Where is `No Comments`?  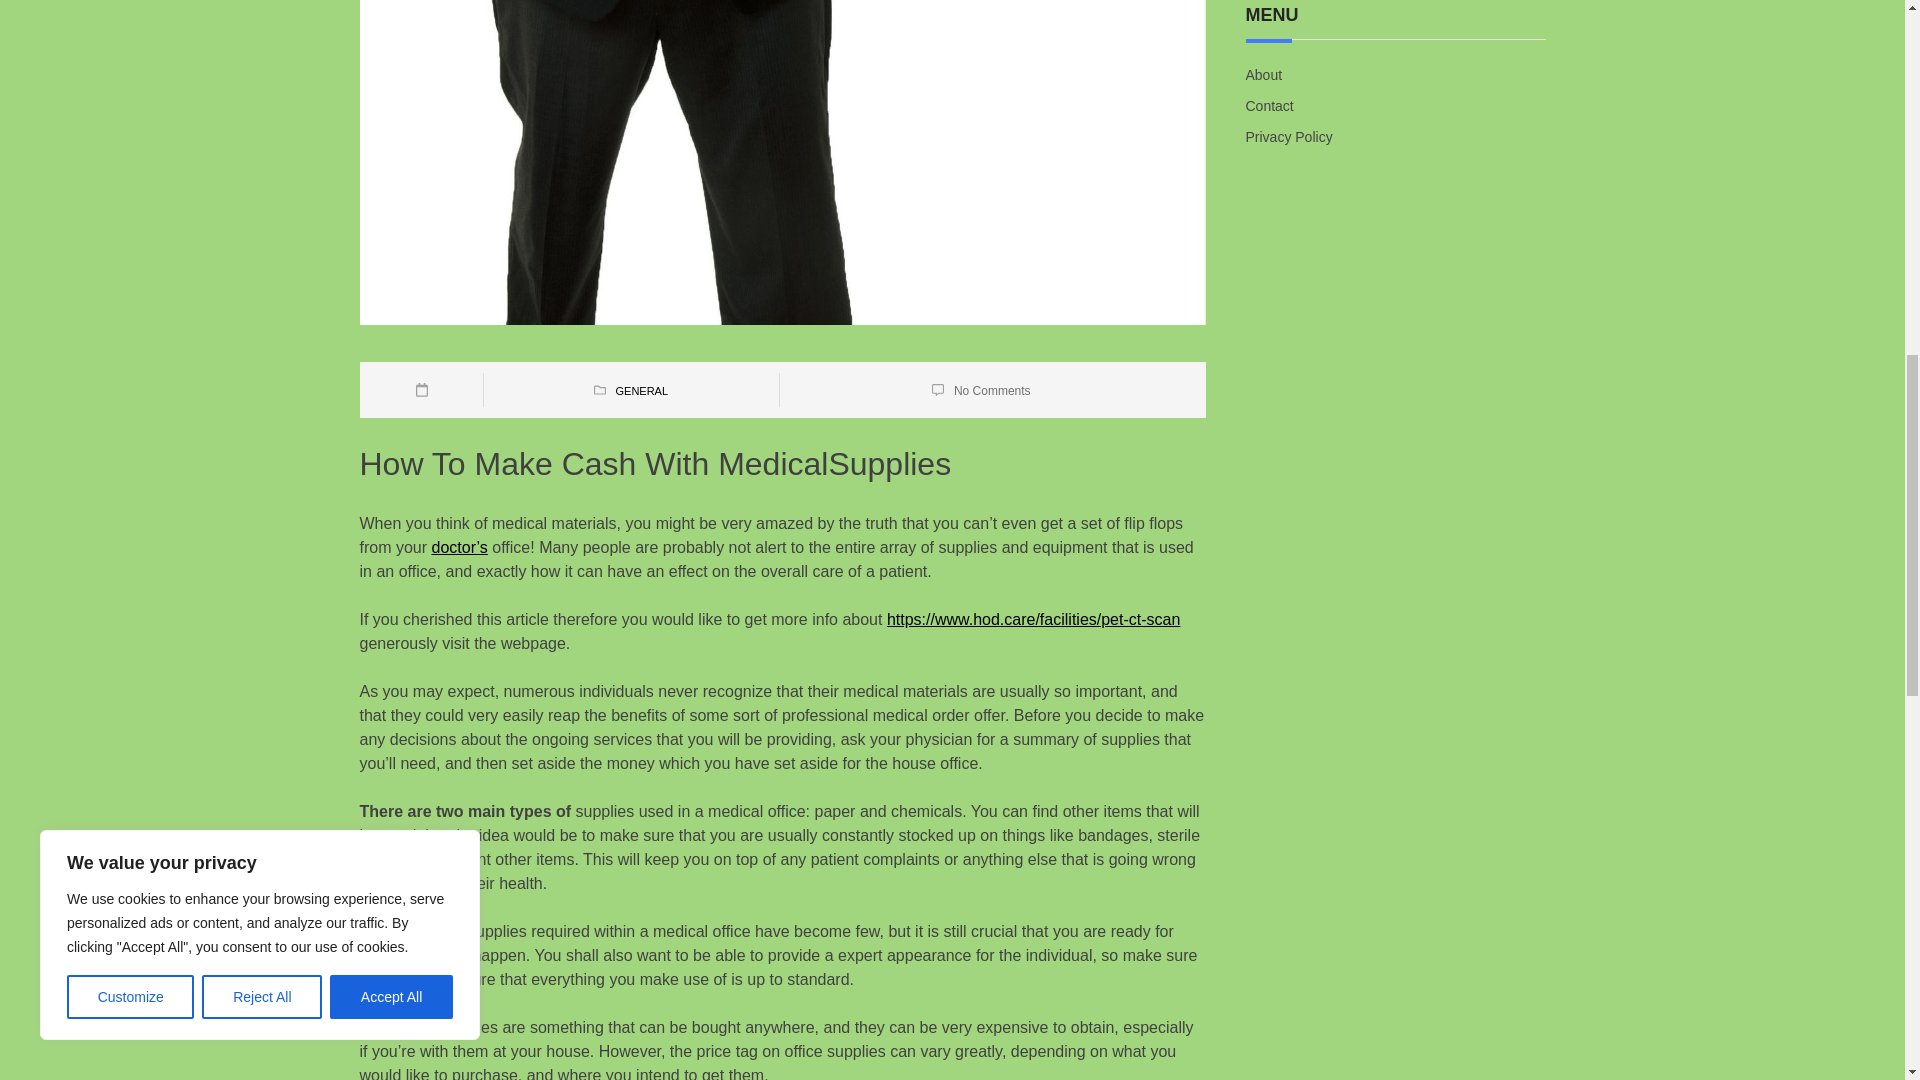
No Comments is located at coordinates (992, 391).